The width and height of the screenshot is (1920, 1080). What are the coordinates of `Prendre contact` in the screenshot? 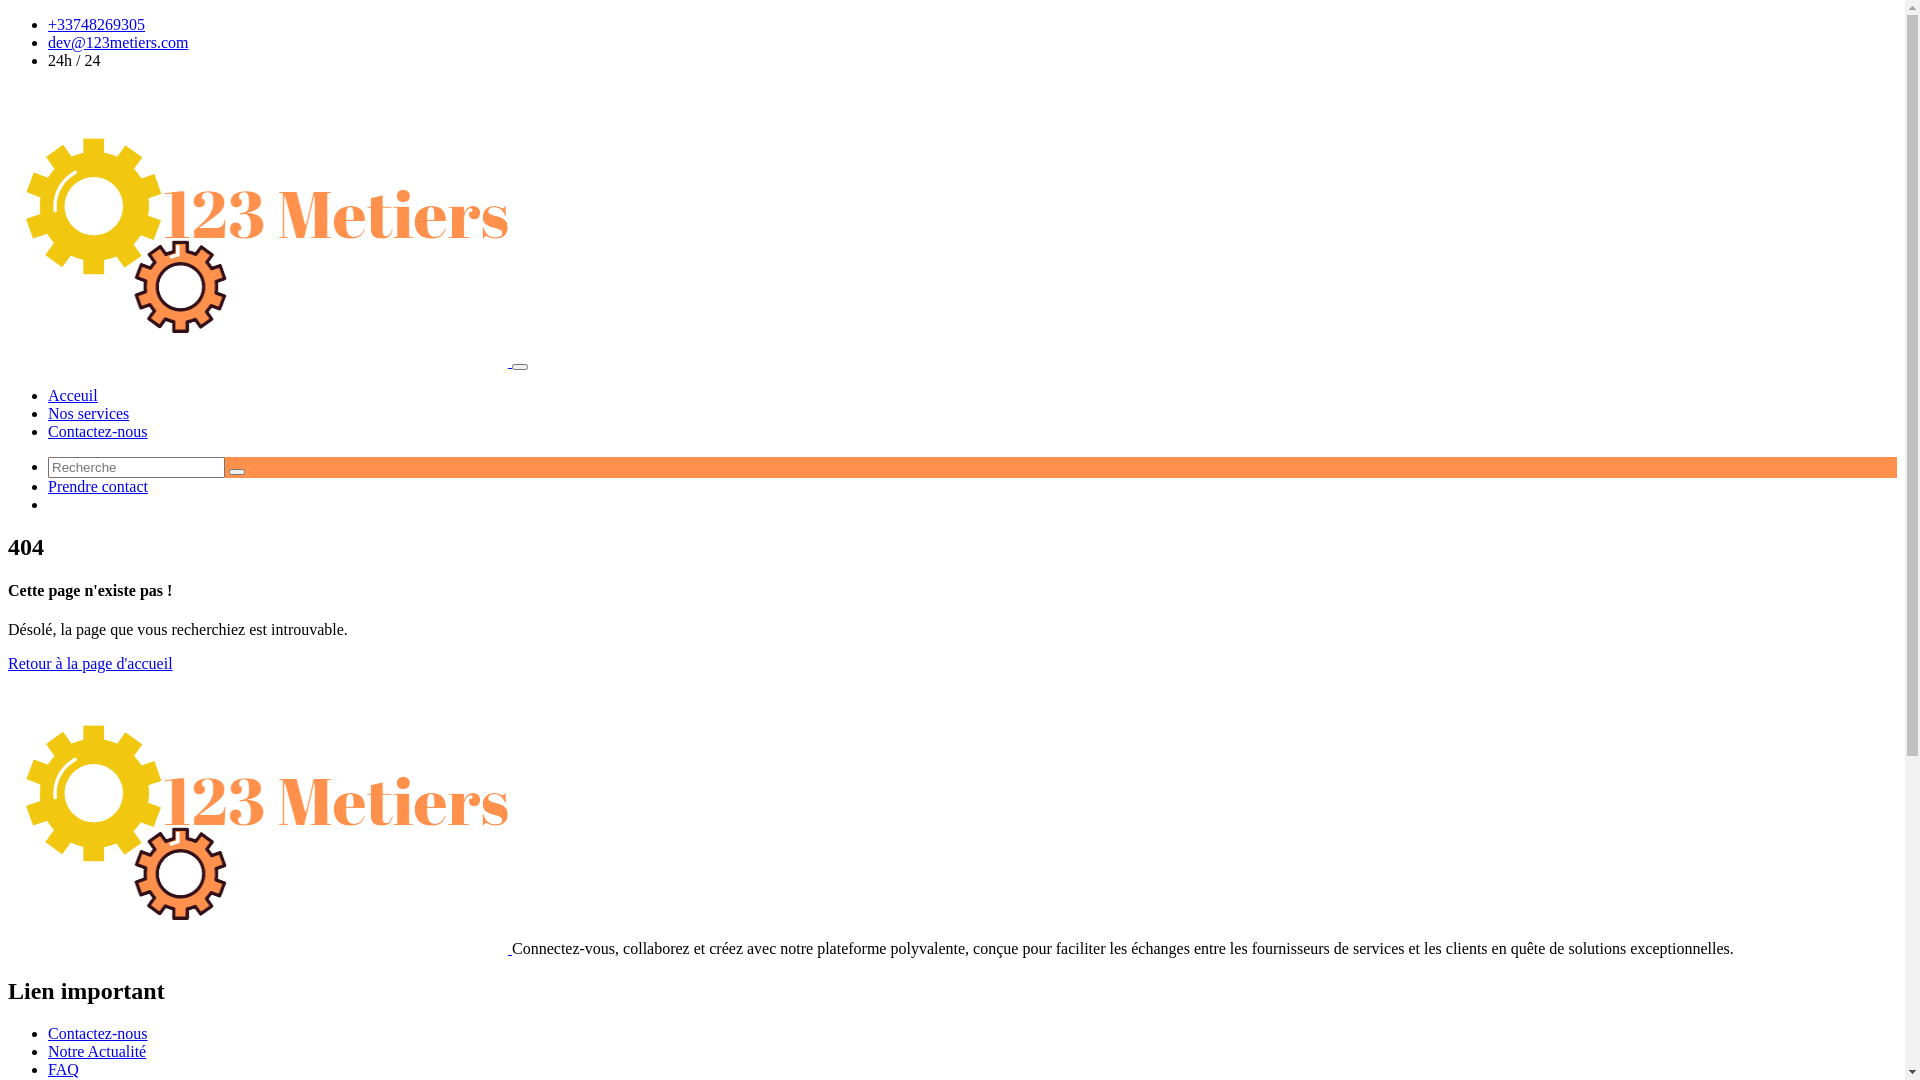 It's located at (98, 486).